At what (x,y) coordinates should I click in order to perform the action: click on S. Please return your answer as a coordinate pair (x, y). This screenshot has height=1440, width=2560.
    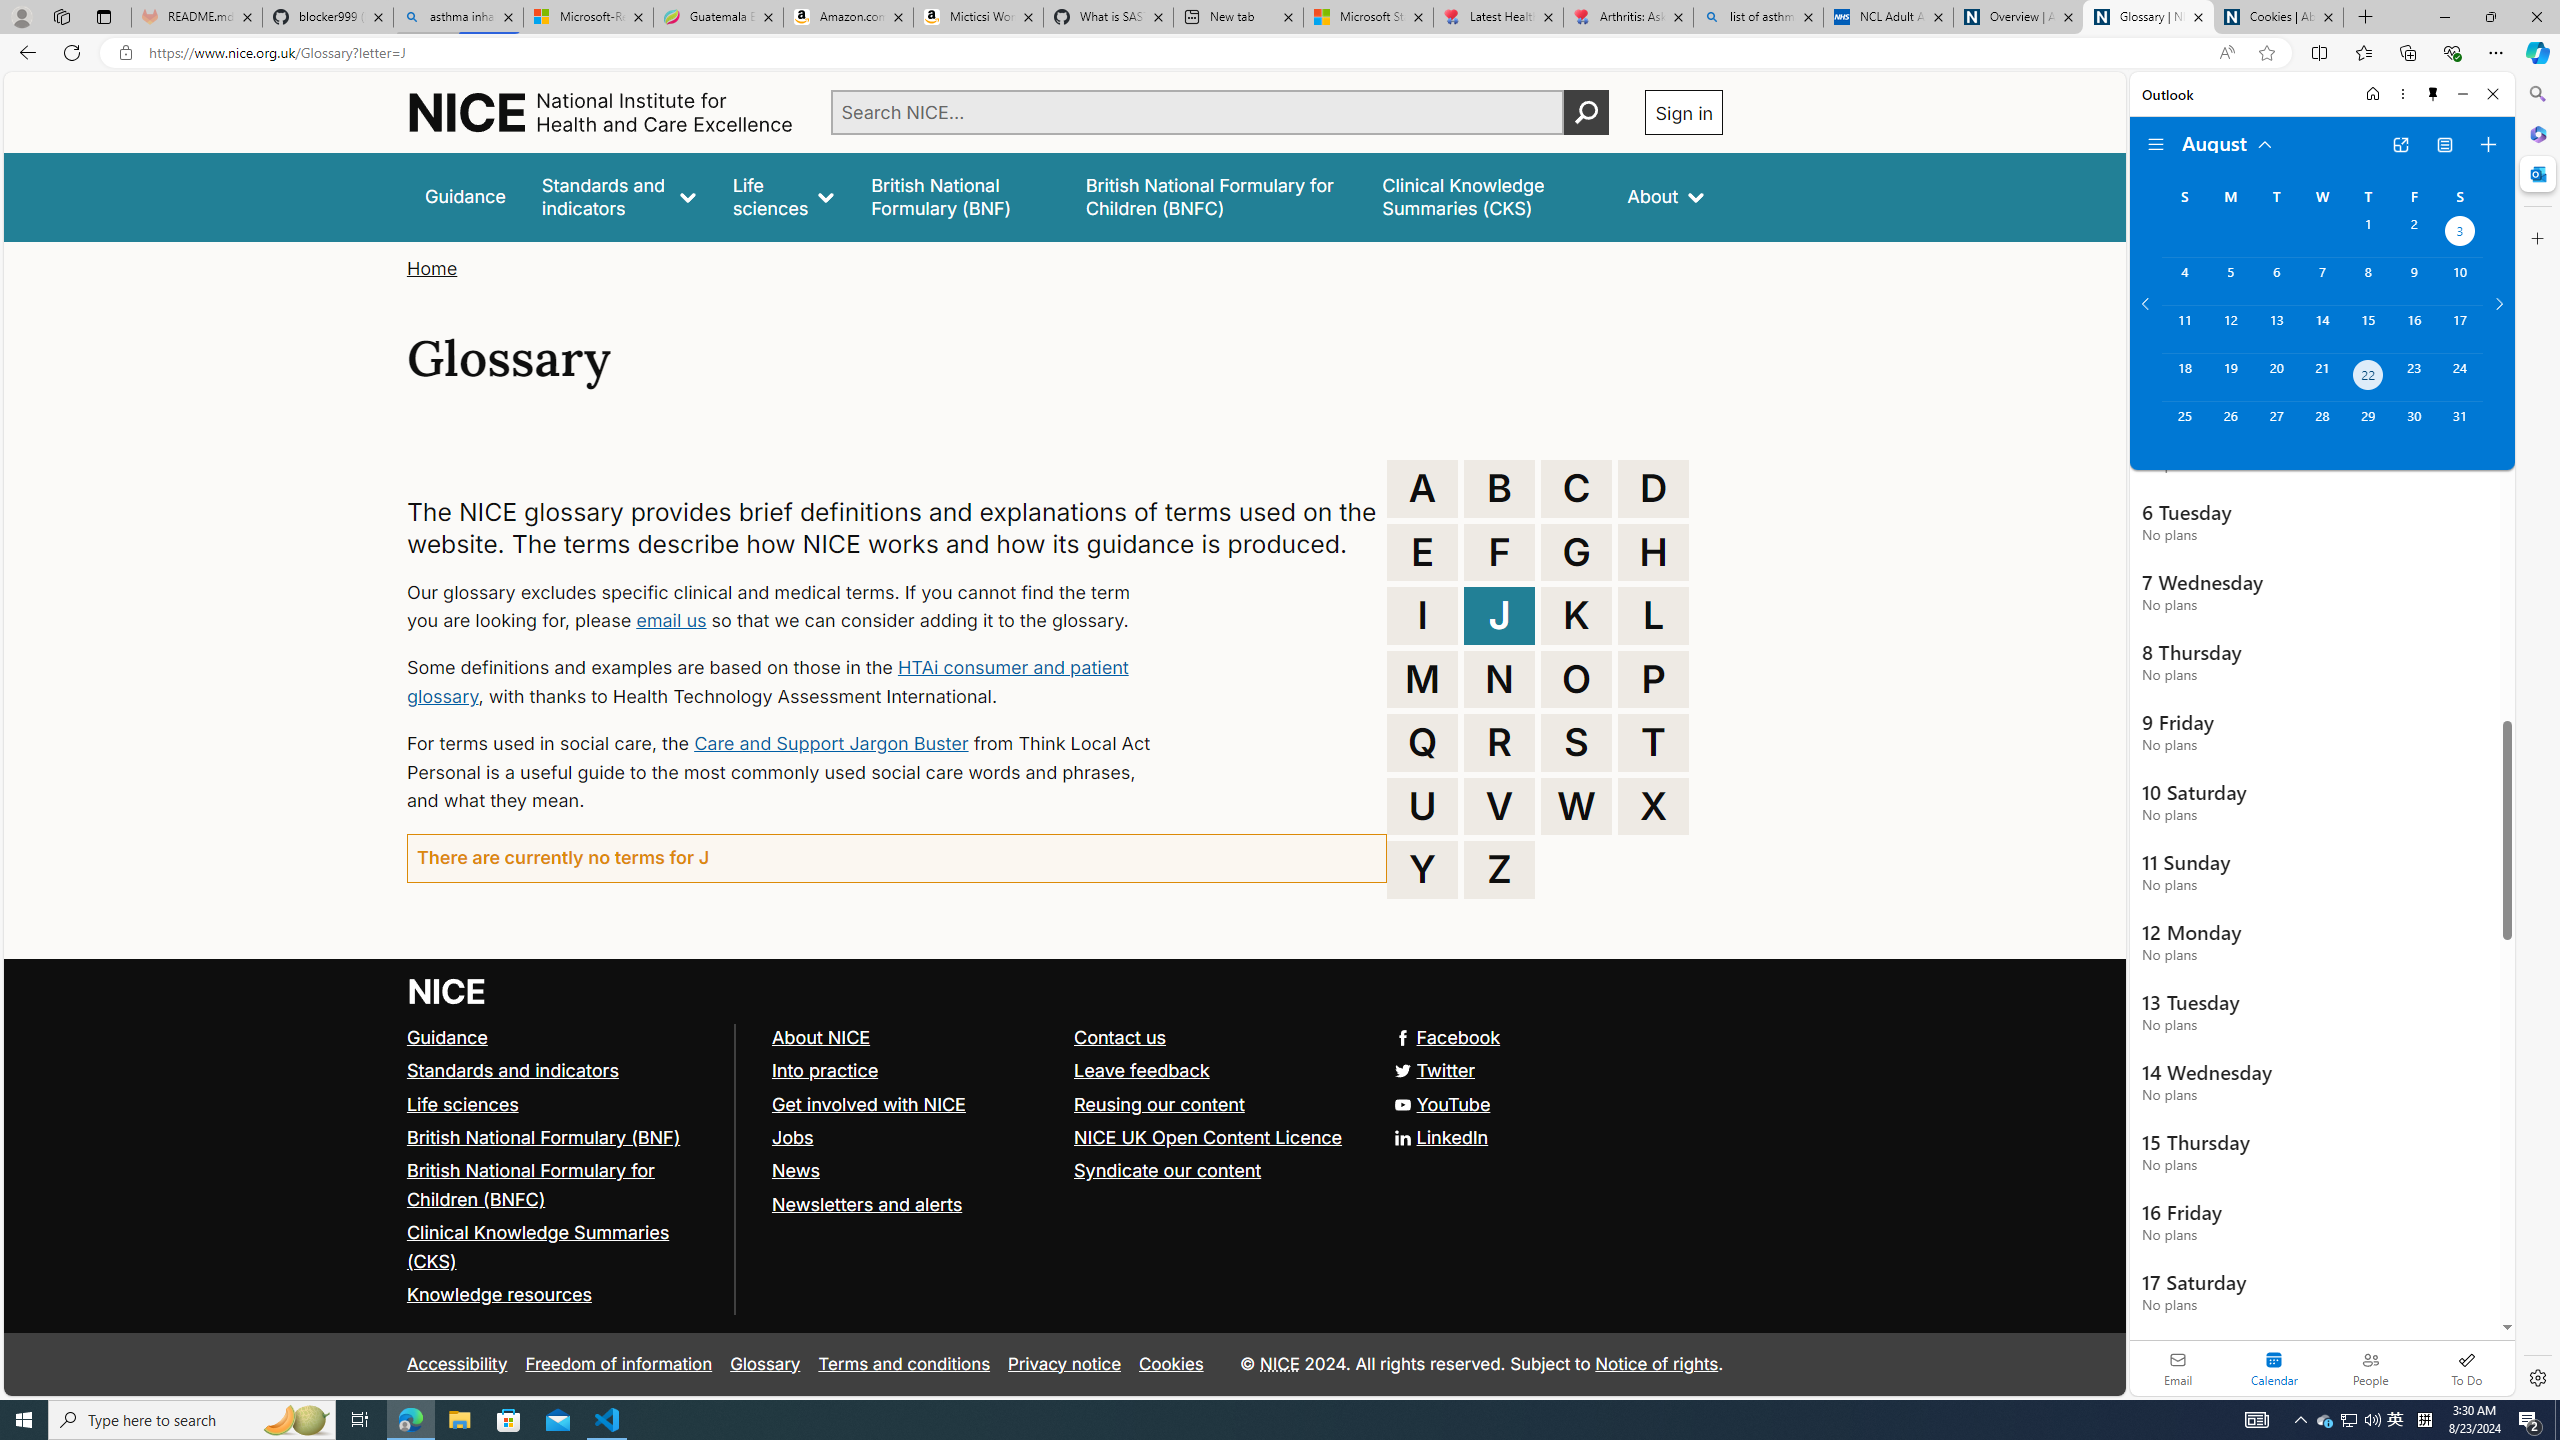
    Looking at the image, I should click on (1576, 742).